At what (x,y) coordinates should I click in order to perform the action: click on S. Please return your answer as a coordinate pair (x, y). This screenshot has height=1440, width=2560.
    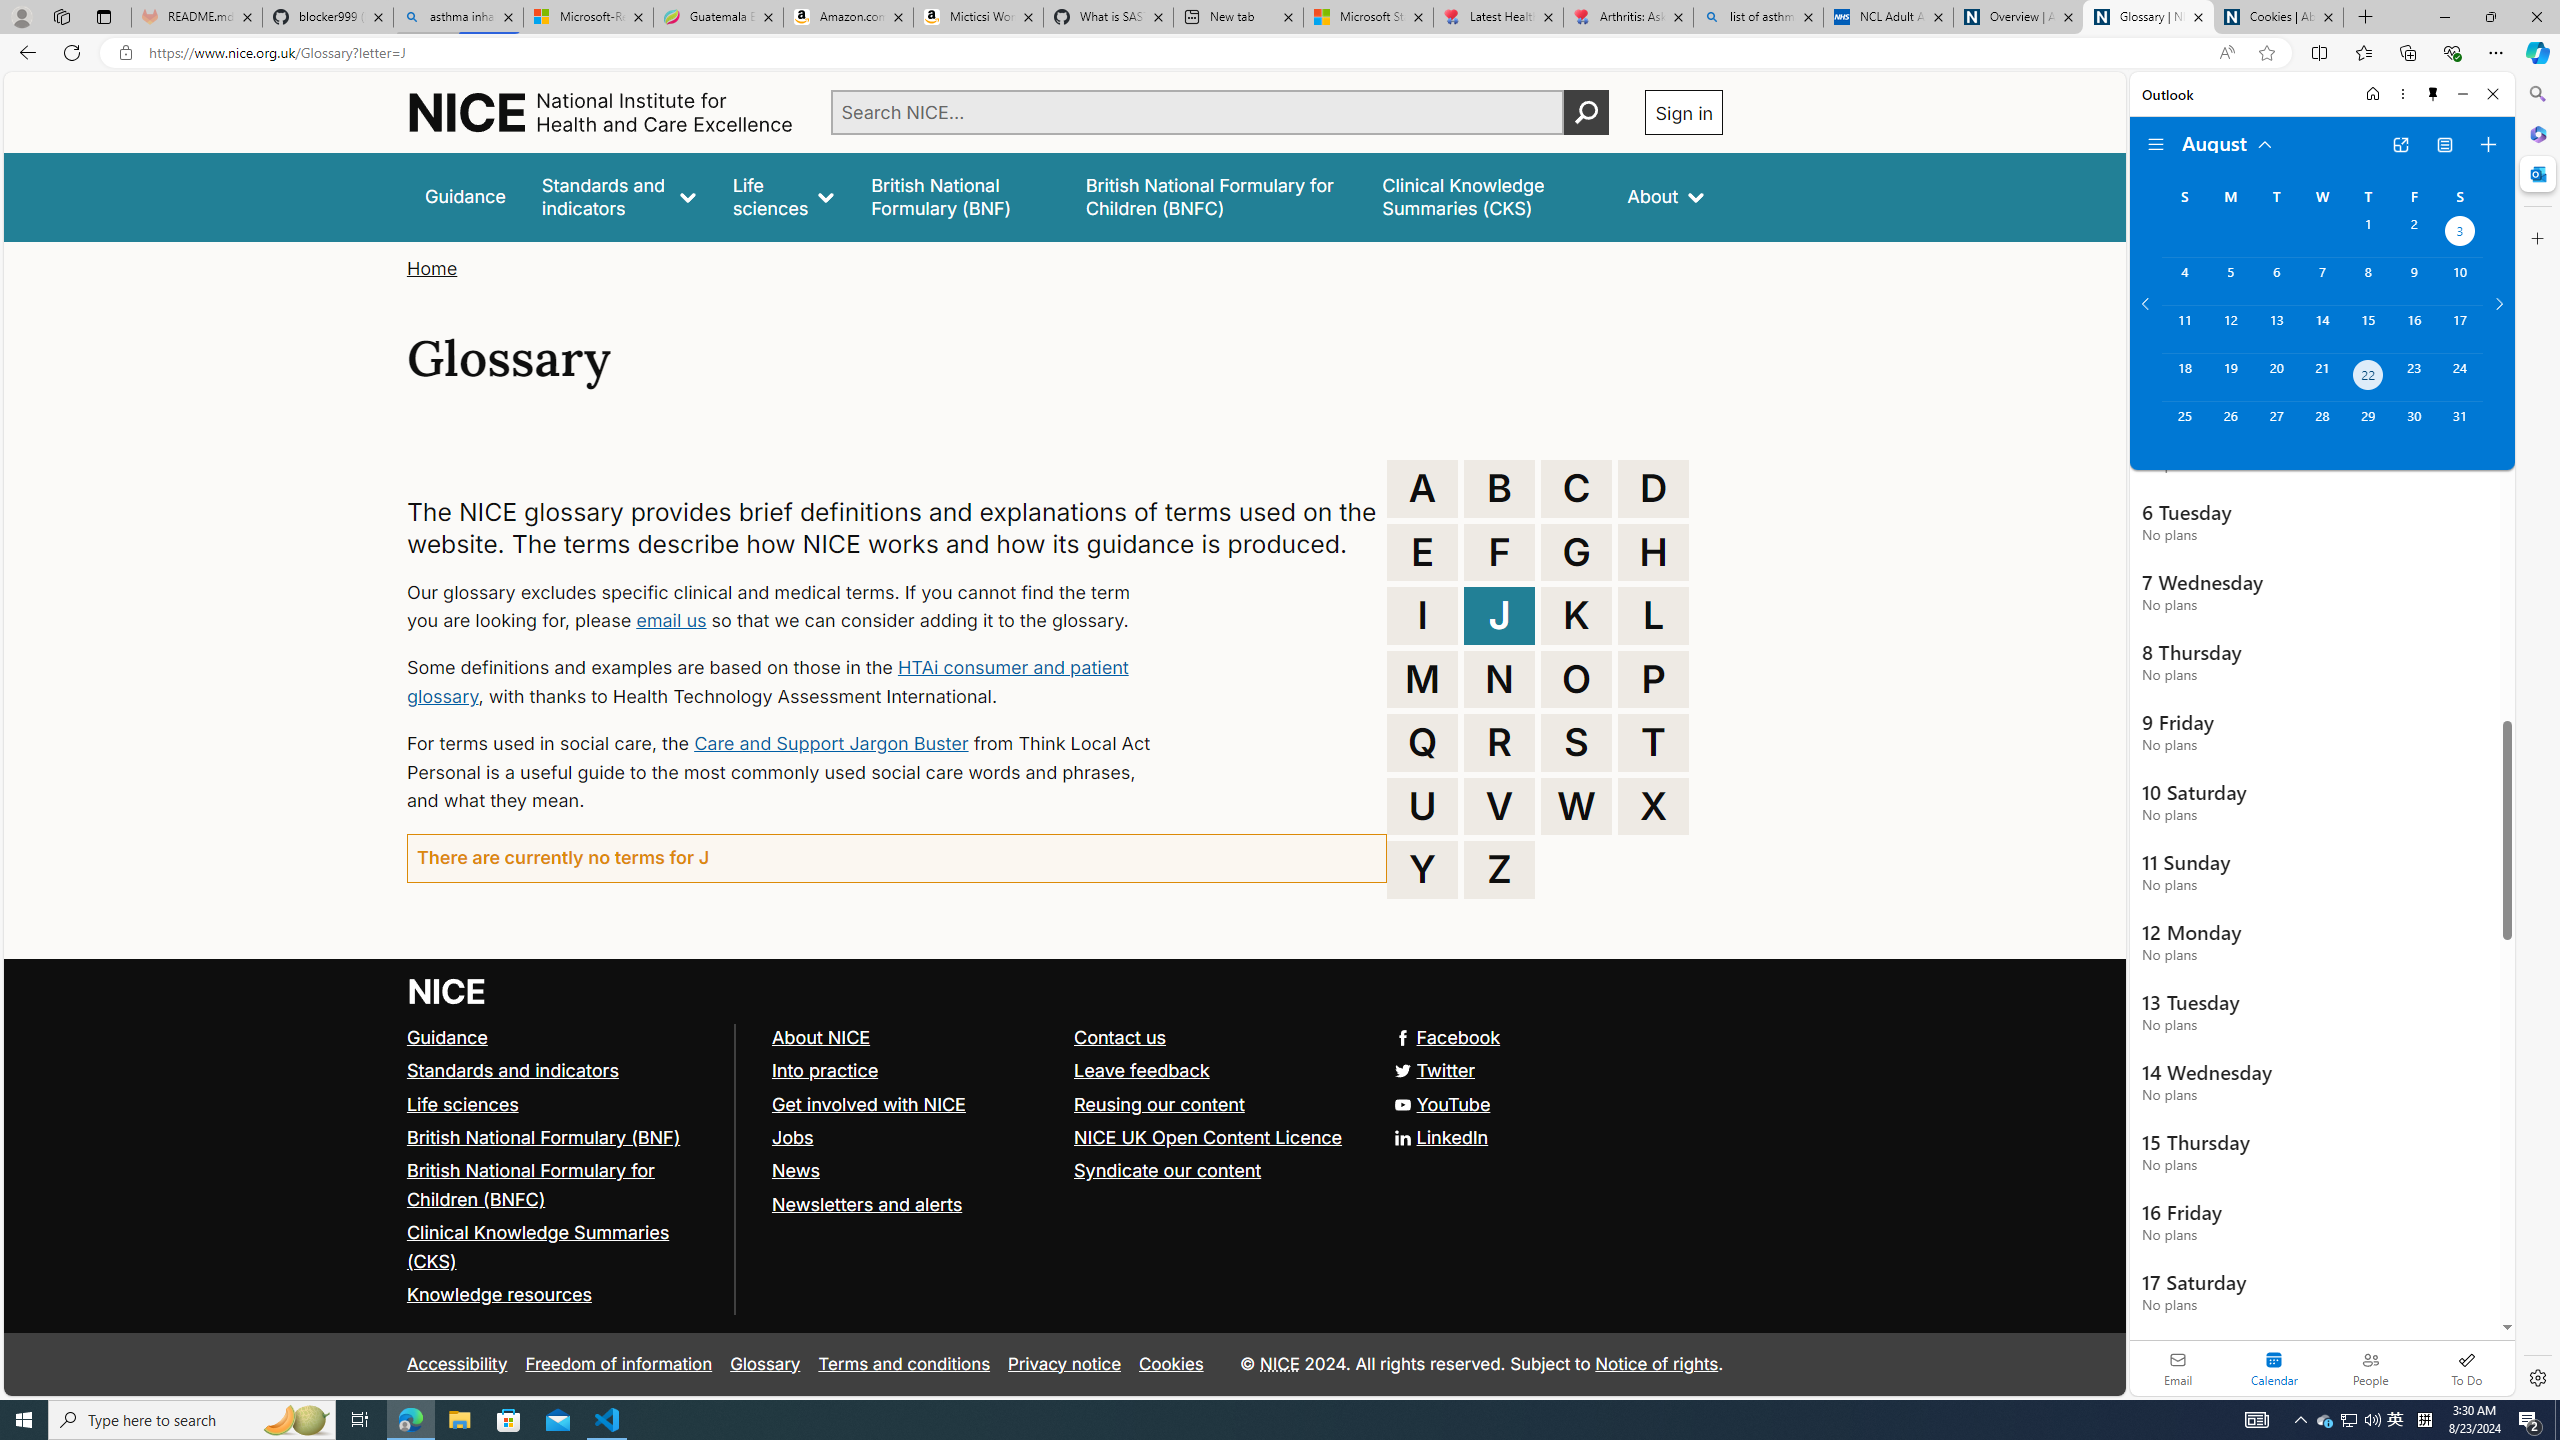
    Looking at the image, I should click on (1576, 742).